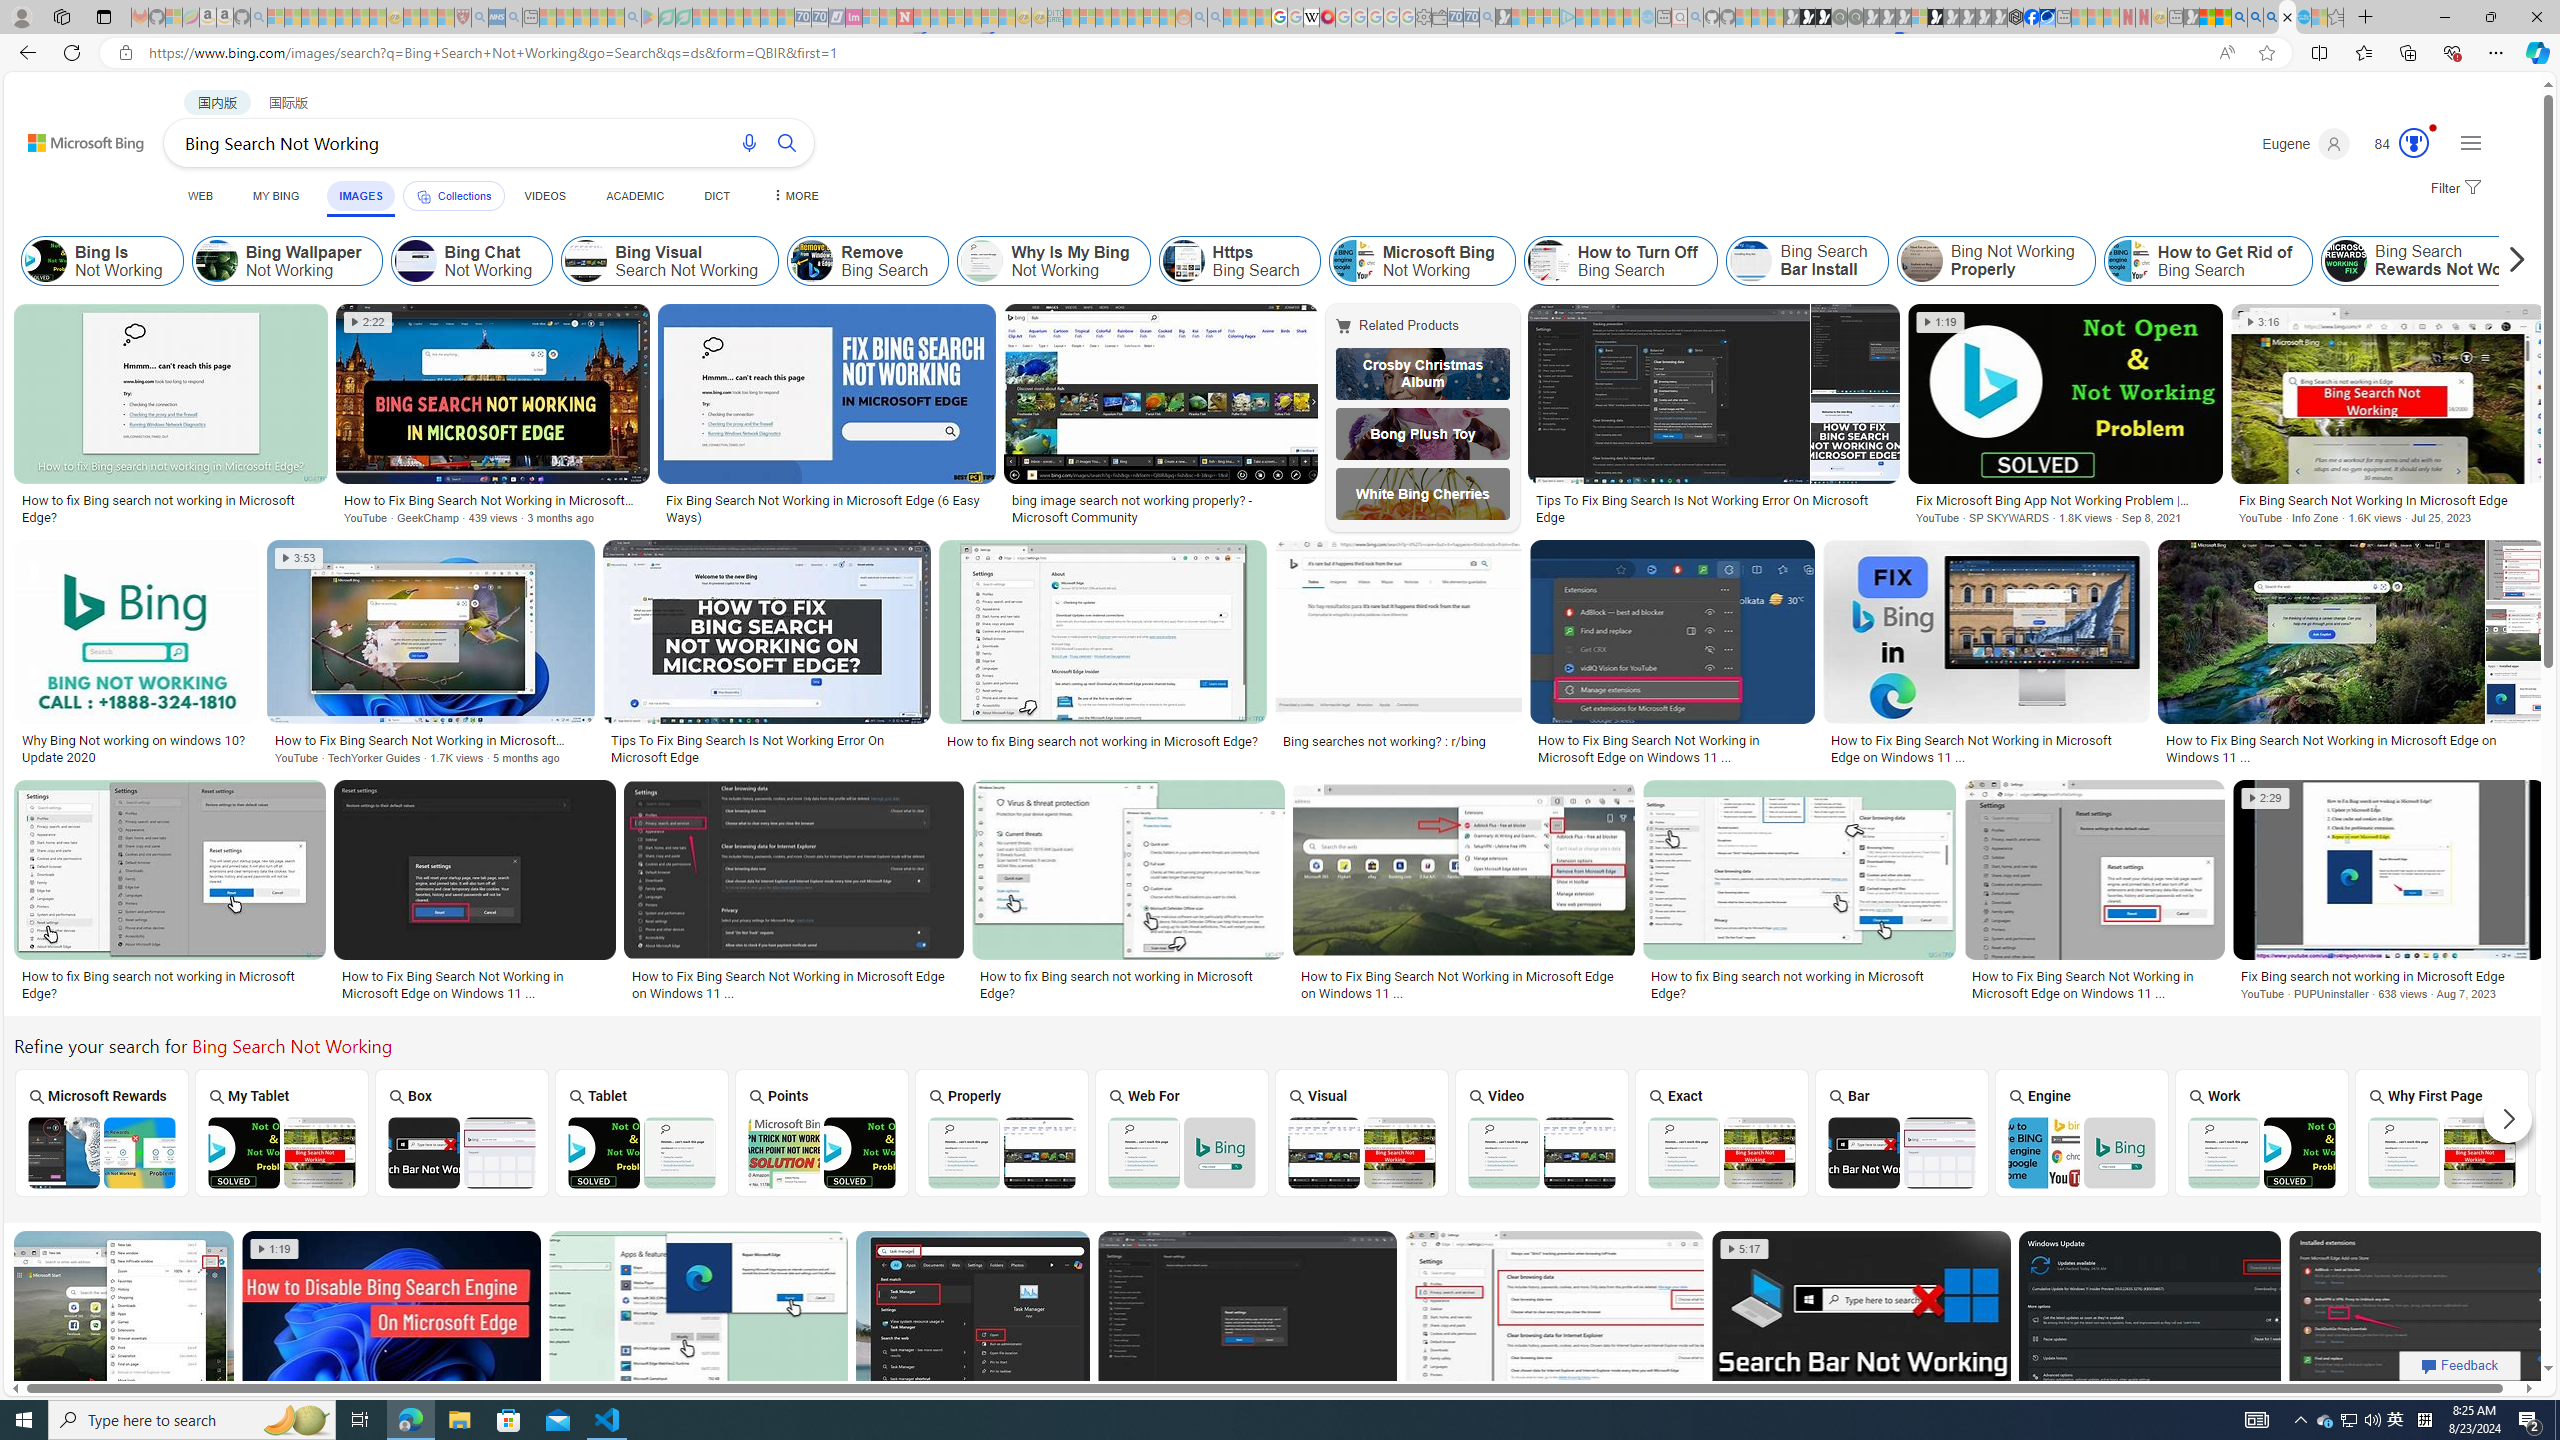 The image size is (2560, 1440). I want to click on Exact, so click(1721, 1132).